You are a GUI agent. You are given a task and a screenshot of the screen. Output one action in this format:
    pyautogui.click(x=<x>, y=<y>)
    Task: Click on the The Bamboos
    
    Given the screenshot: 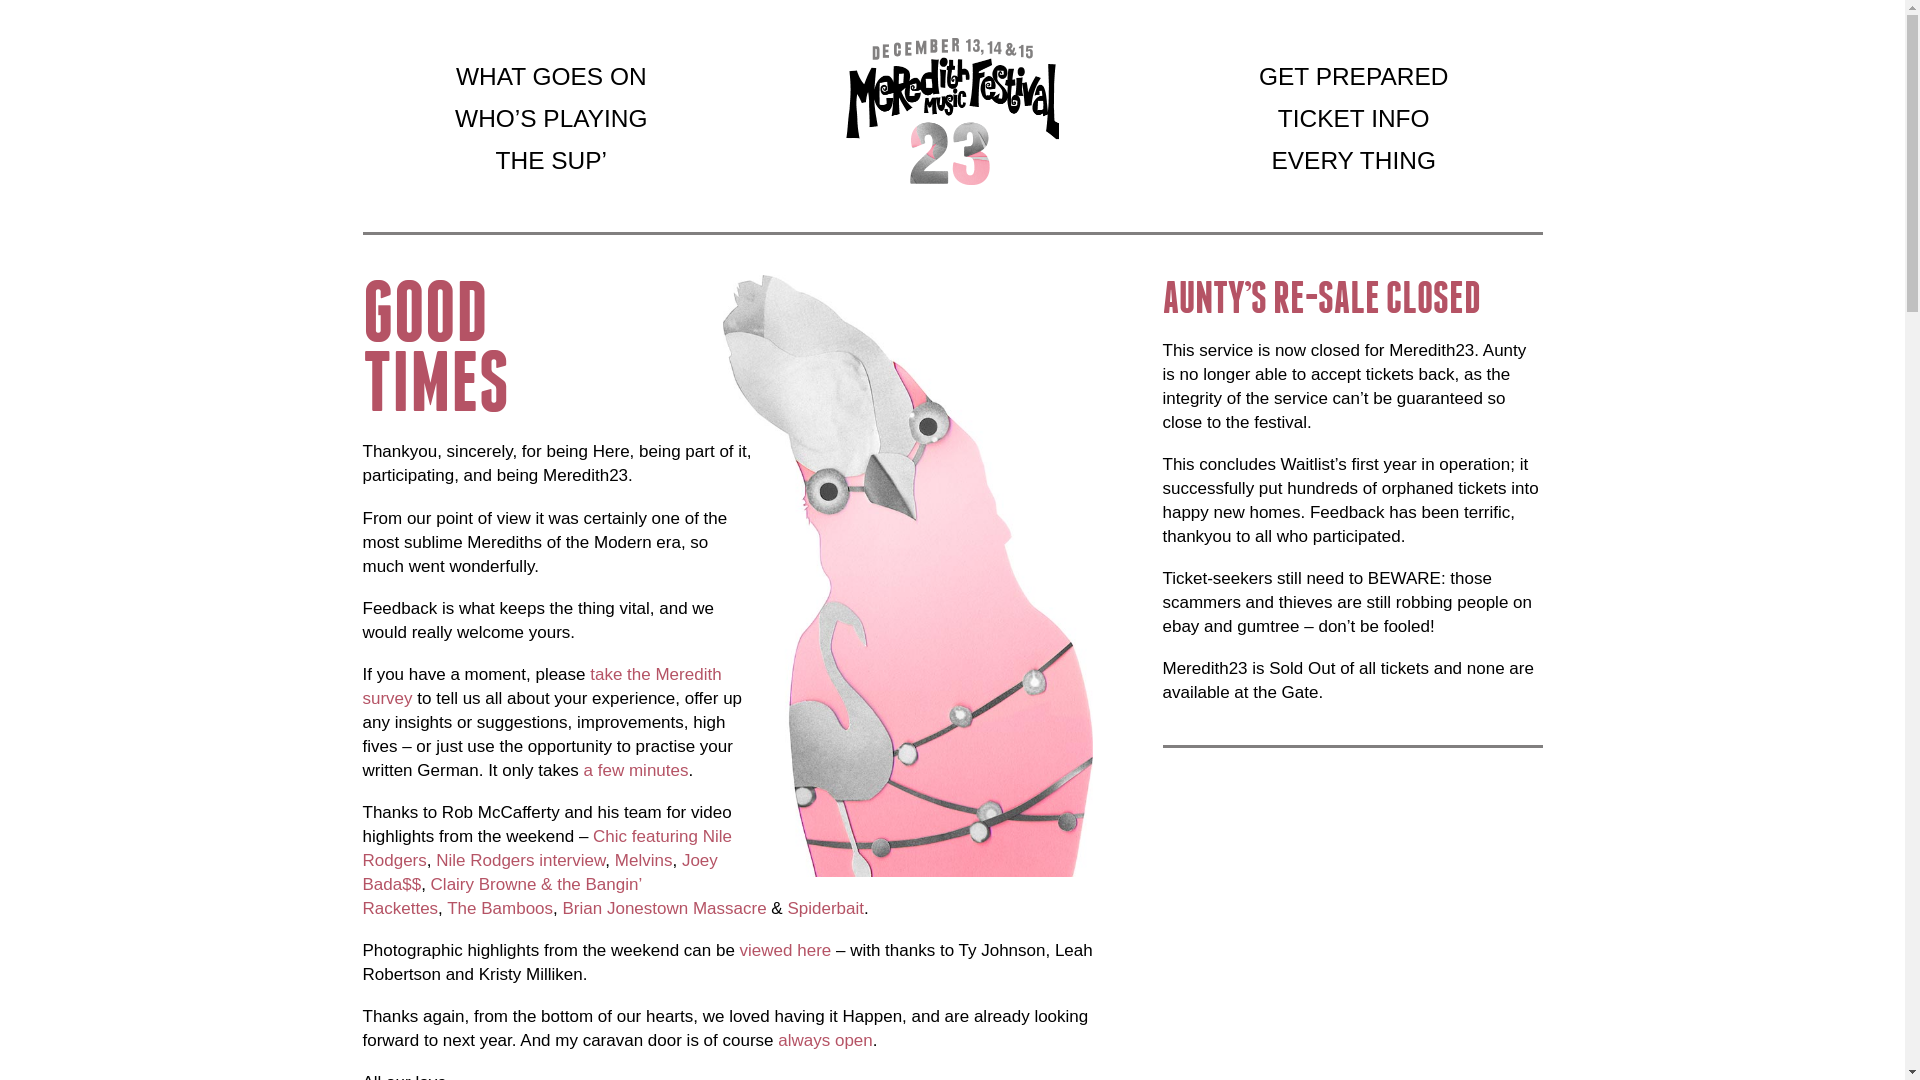 What is the action you would take?
    pyautogui.click(x=500, y=908)
    